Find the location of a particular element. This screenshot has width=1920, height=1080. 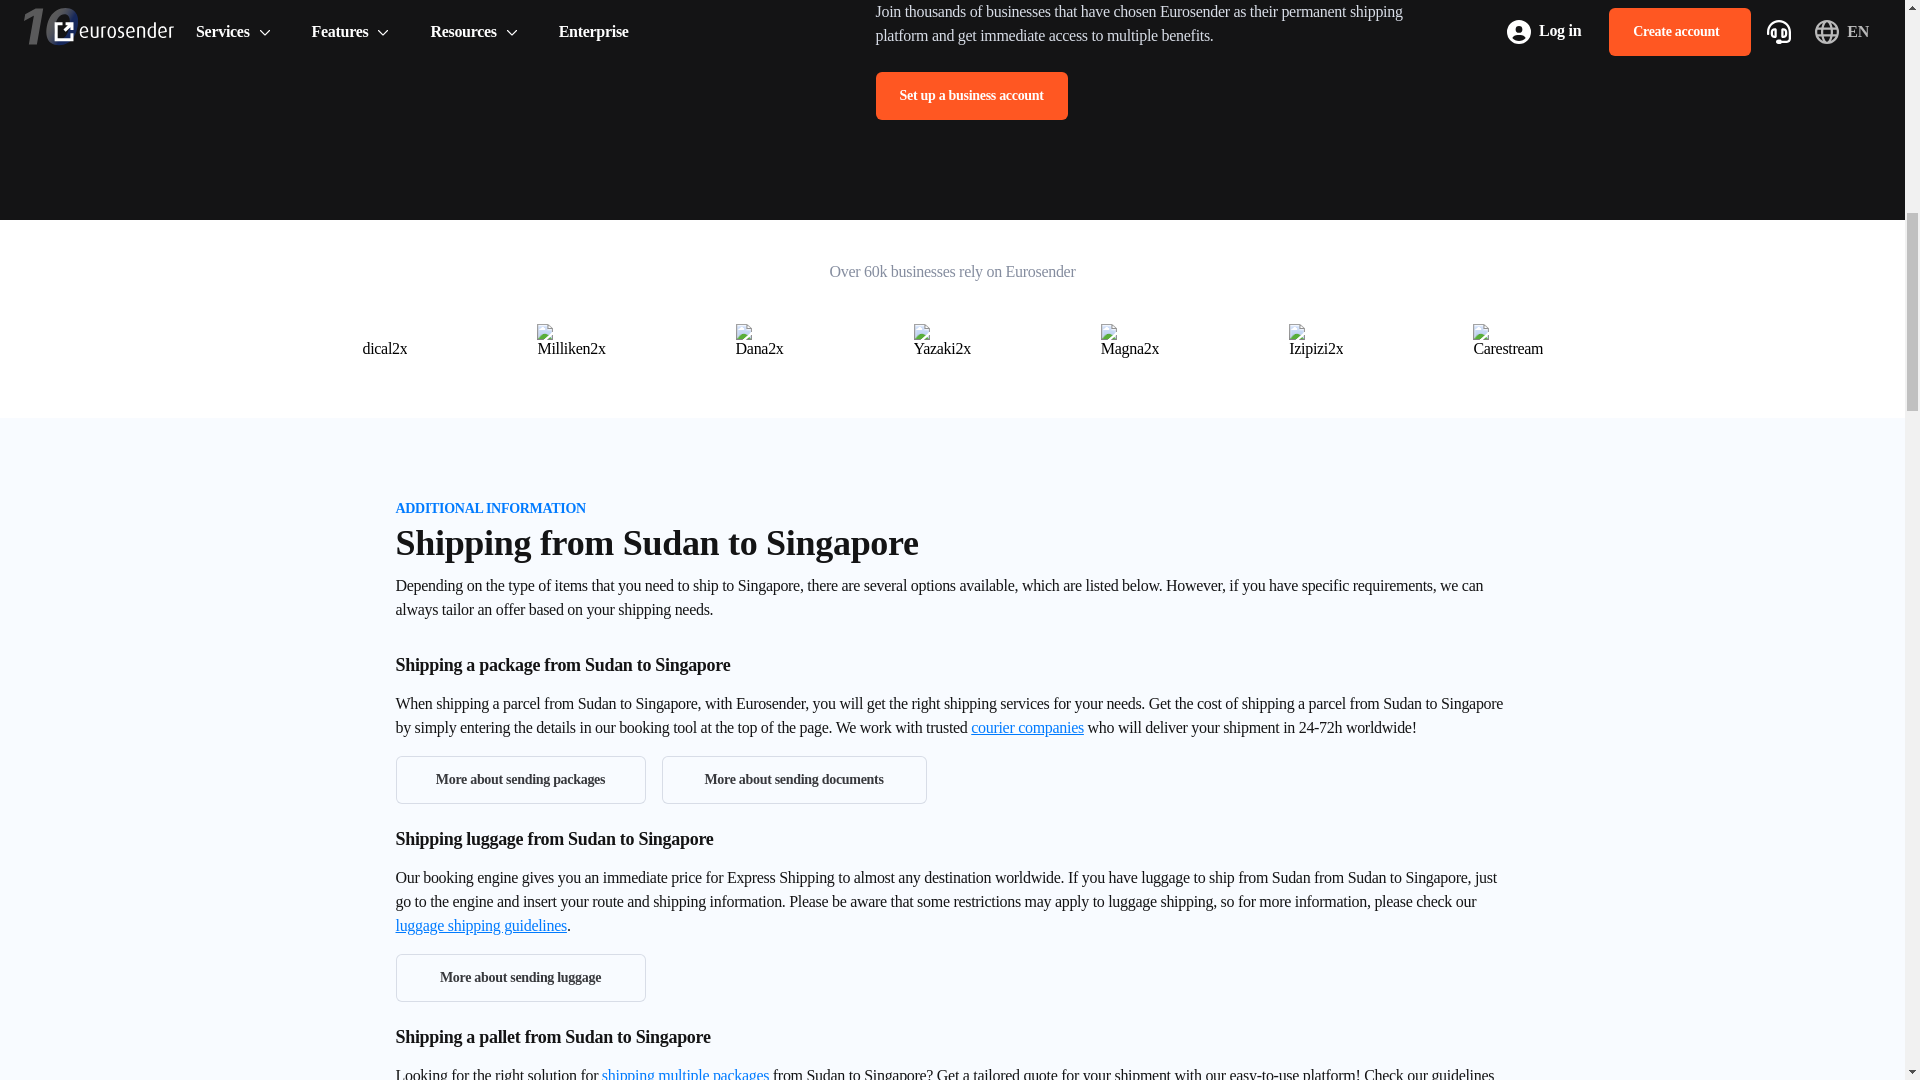

More about sending packages is located at coordinates (520, 780).